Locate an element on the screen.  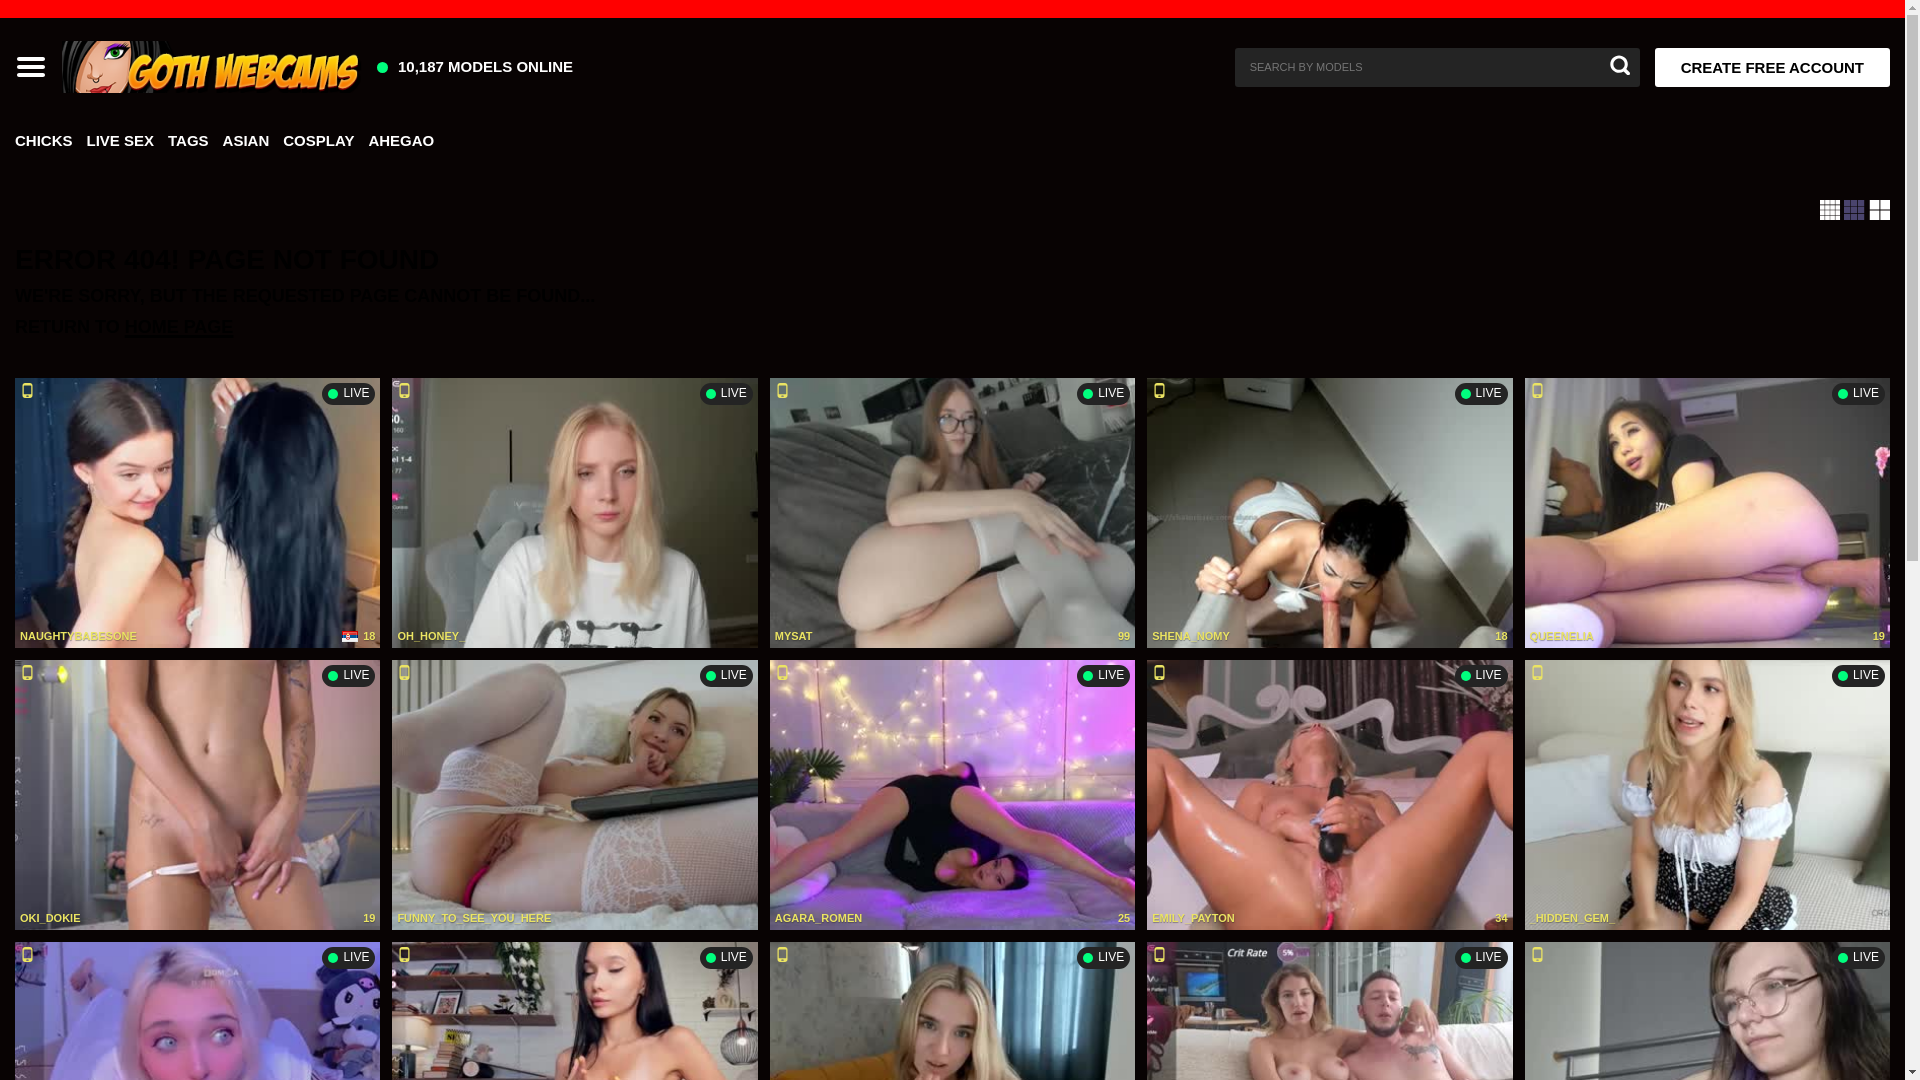
COSPLAY is located at coordinates (318, 146).